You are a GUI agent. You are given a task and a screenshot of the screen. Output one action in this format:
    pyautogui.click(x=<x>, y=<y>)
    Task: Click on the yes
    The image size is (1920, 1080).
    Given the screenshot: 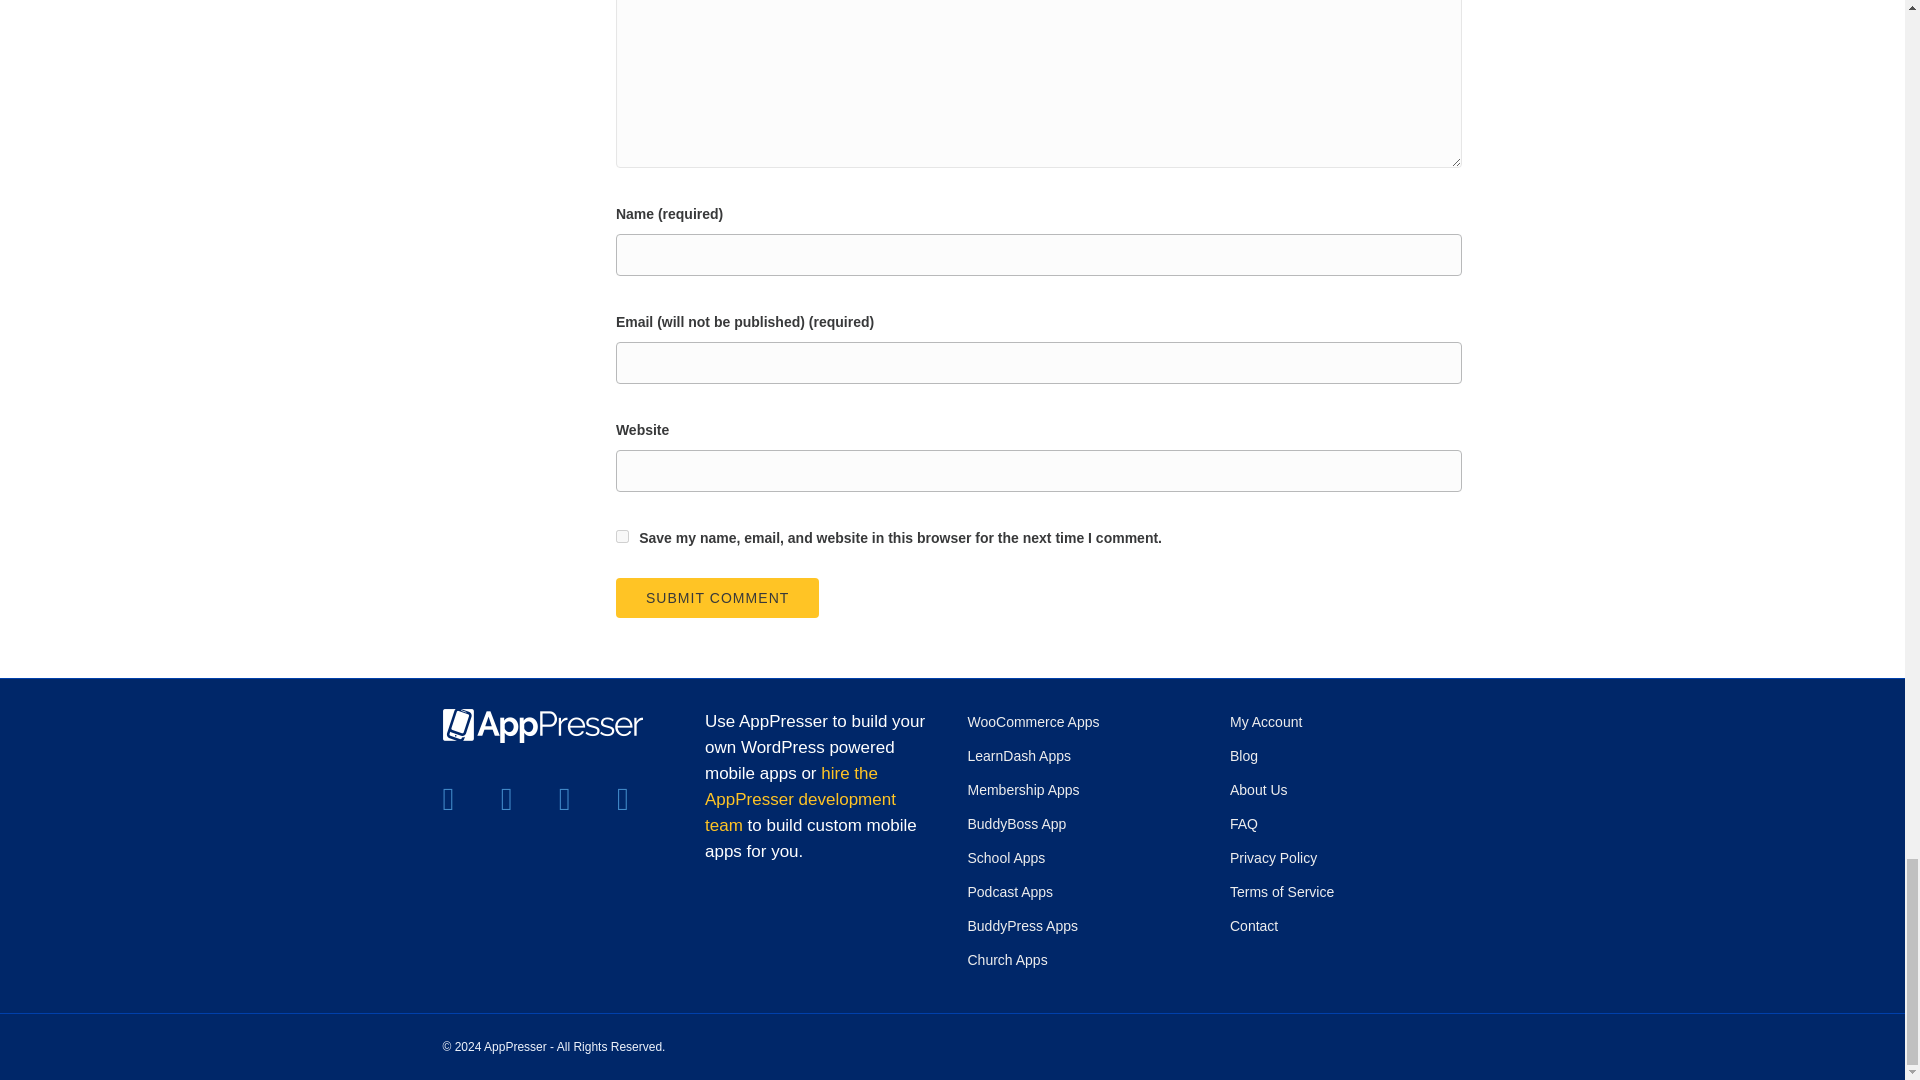 What is the action you would take?
    pyautogui.click(x=622, y=536)
    